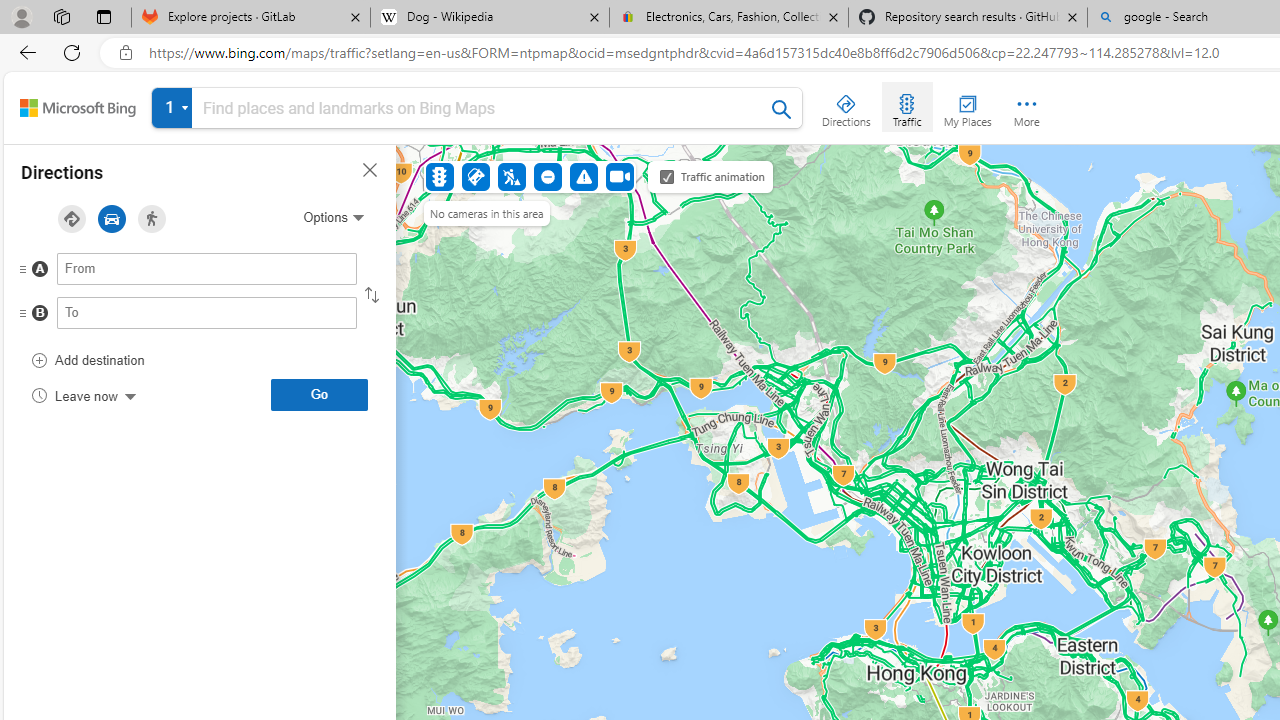 The width and height of the screenshot is (1280, 720). Describe the element at coordinates (104, 16) in the screenshot. I see `Tab actions menu` at that location.